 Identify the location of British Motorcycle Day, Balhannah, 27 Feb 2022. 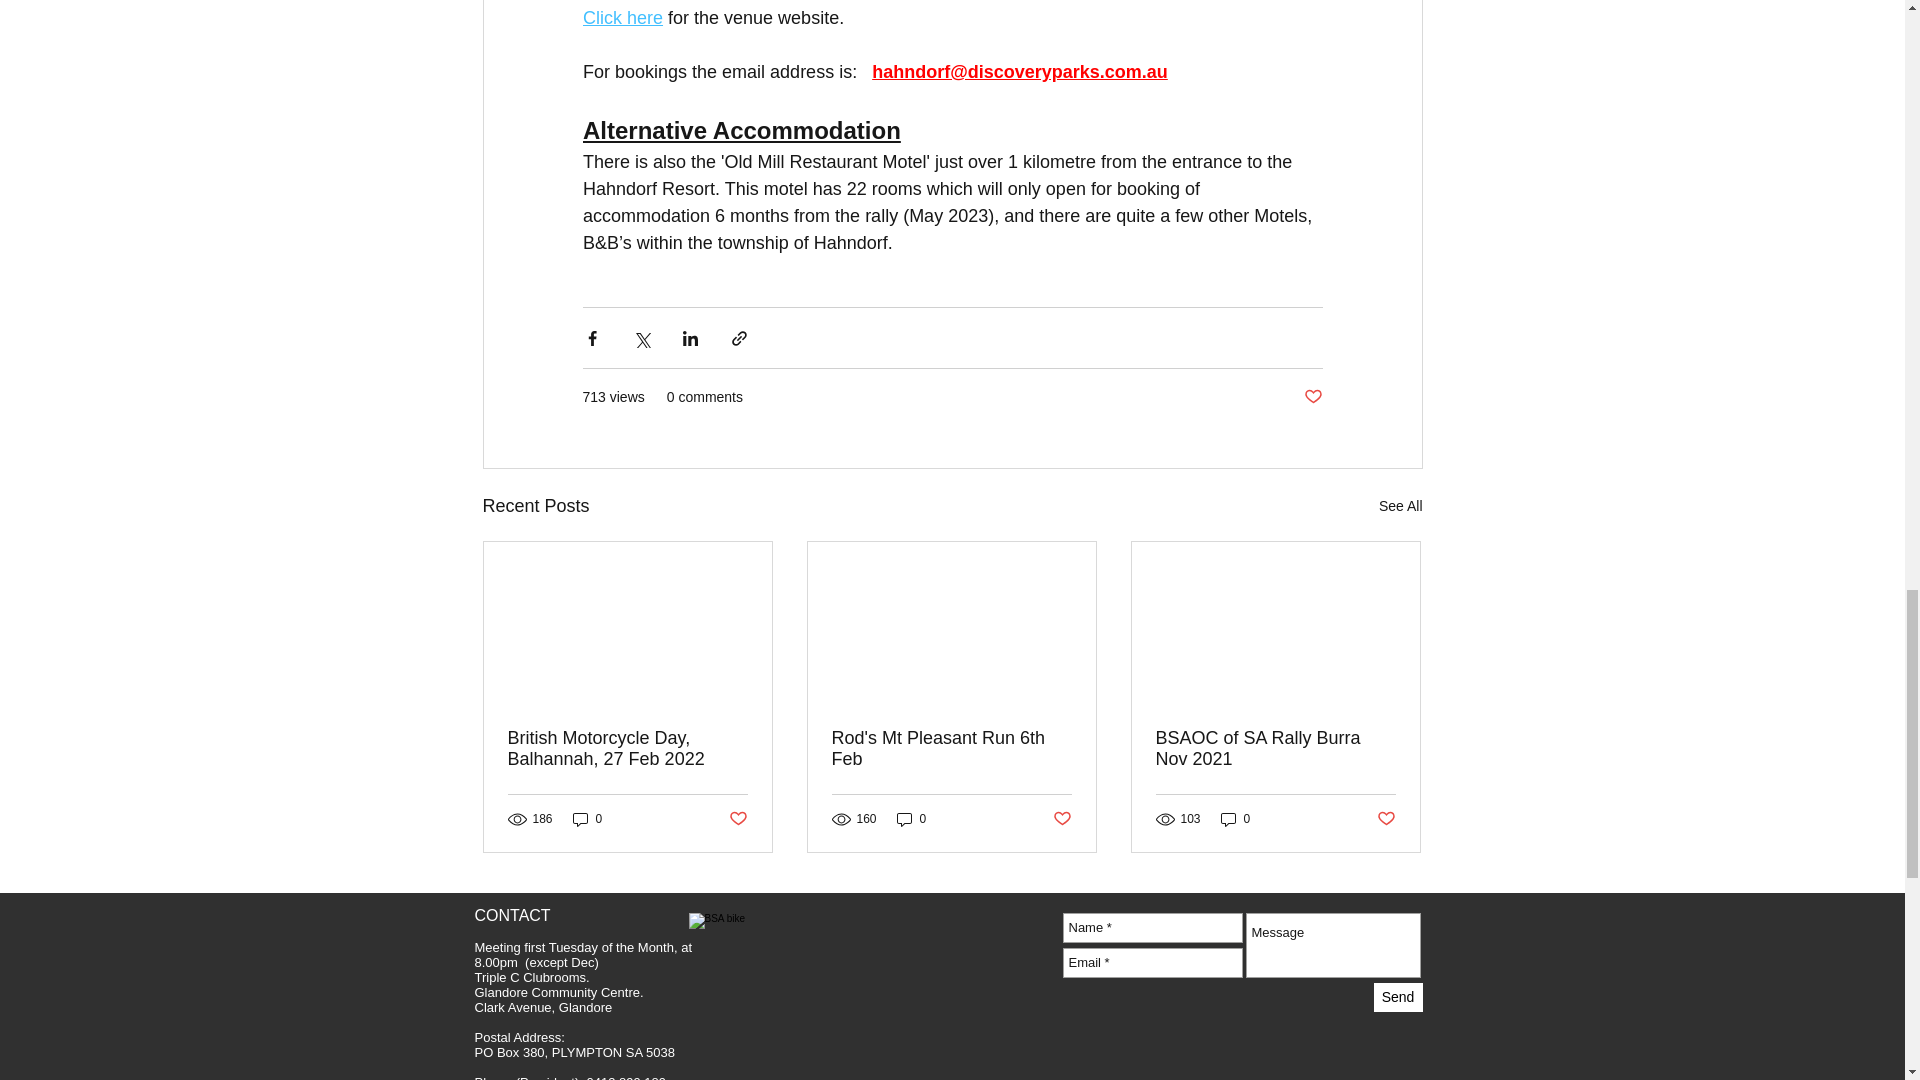
(628, 748).